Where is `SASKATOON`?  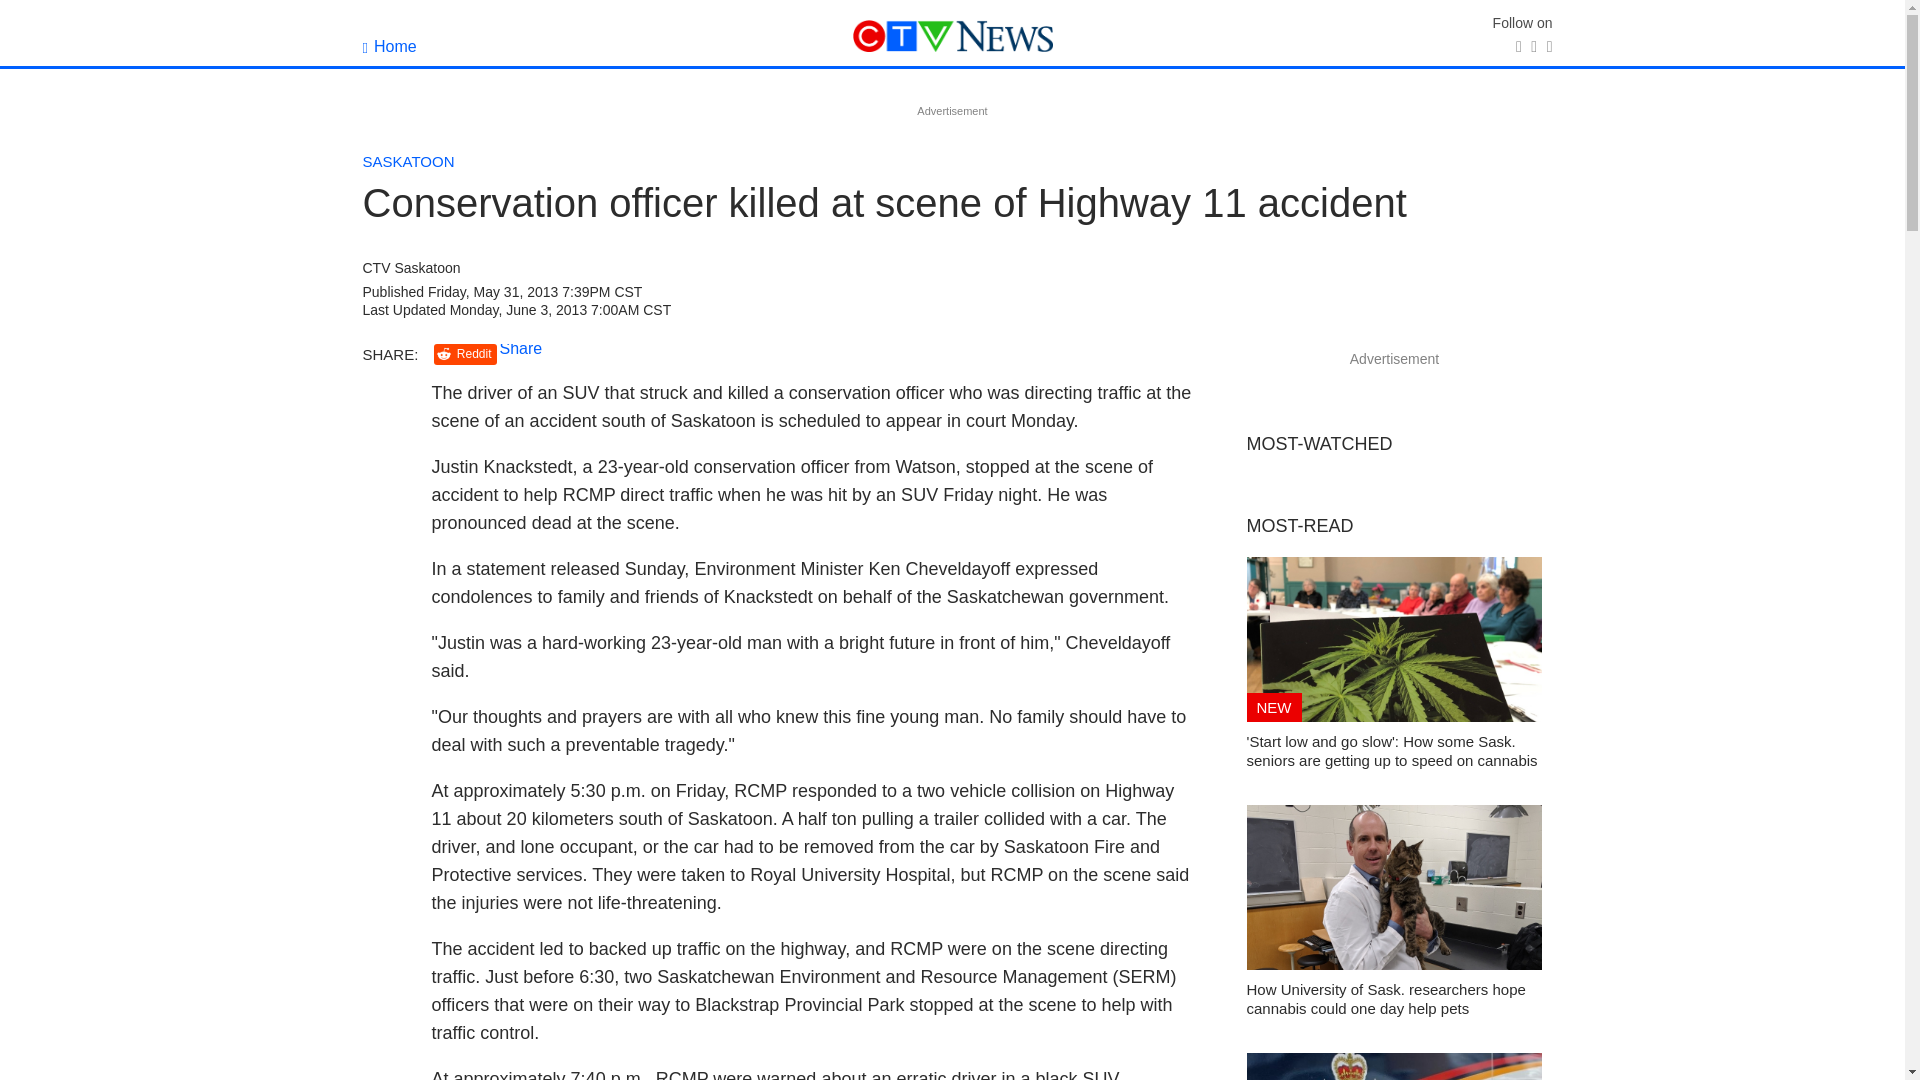 SASKATOON is located at coordinates (408, 161).